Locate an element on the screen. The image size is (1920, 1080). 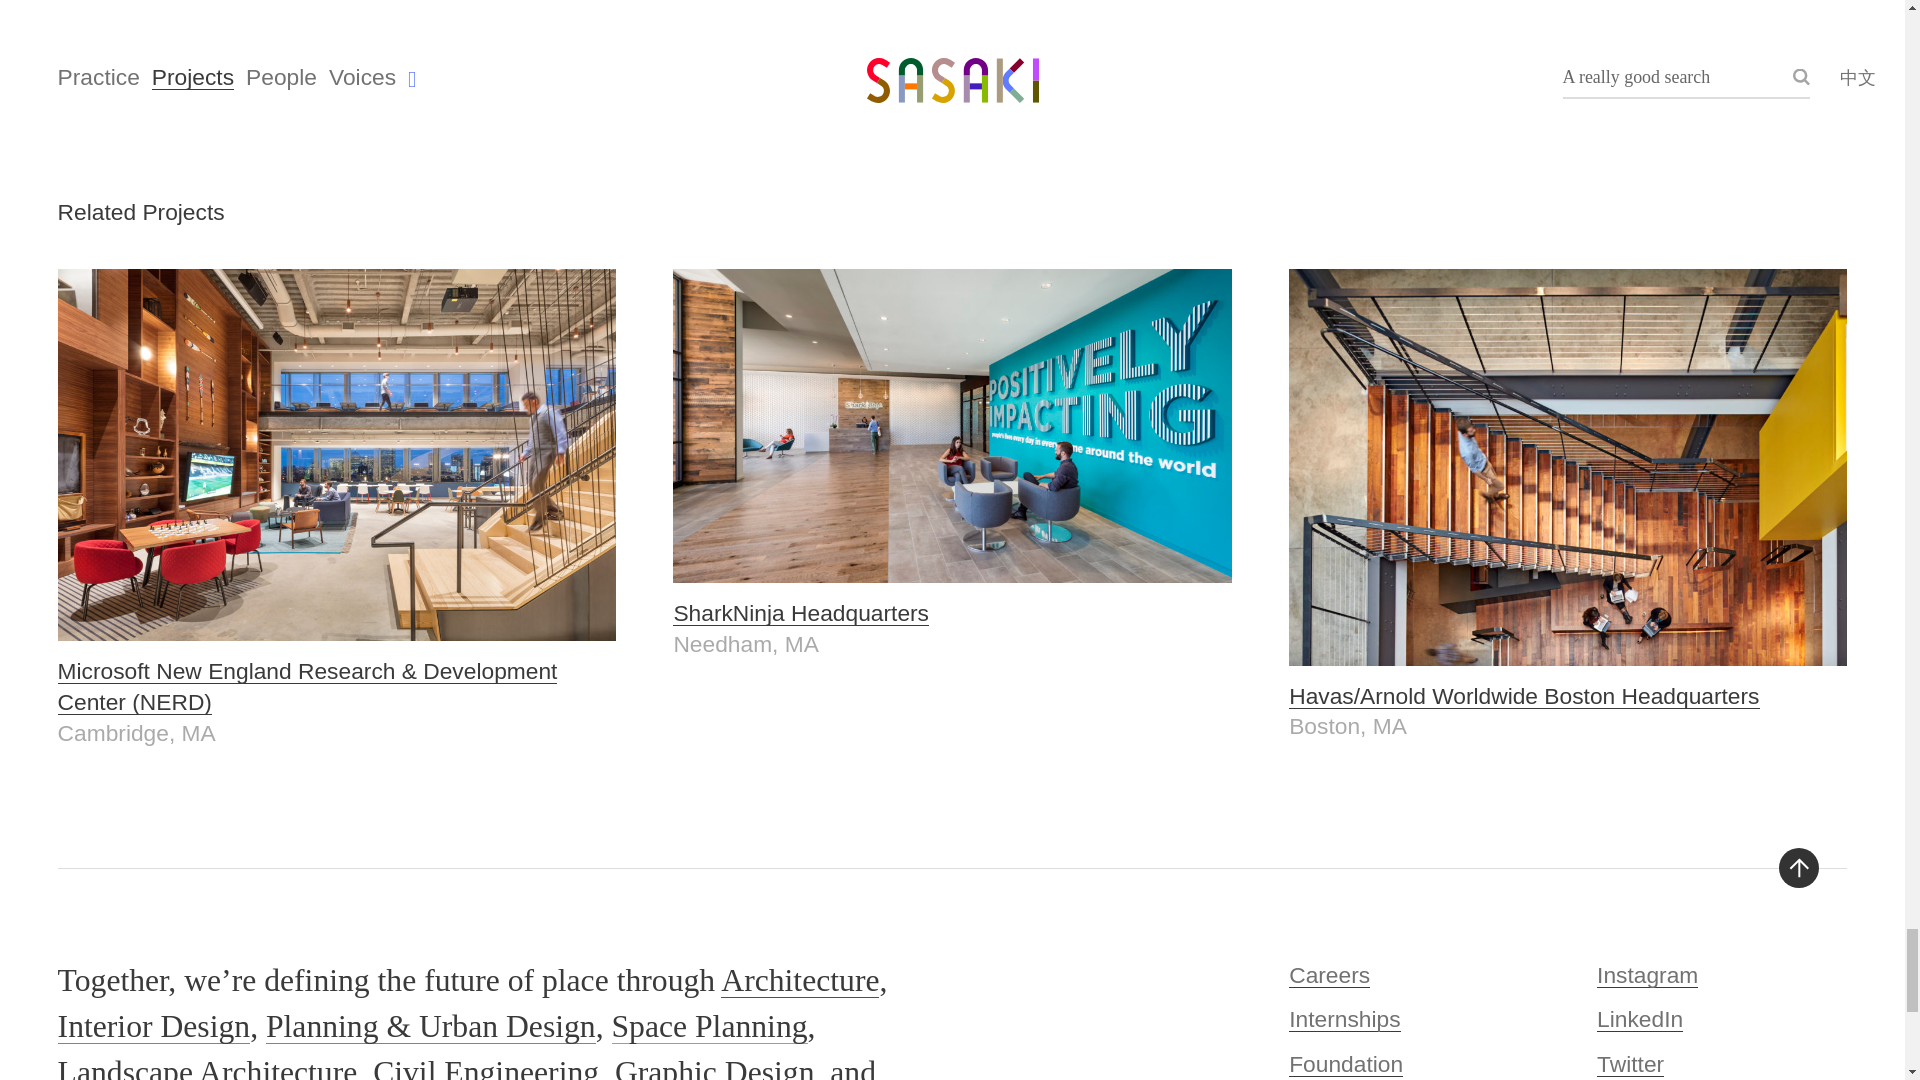
Twitter is located at coordinates (1630, 1063).